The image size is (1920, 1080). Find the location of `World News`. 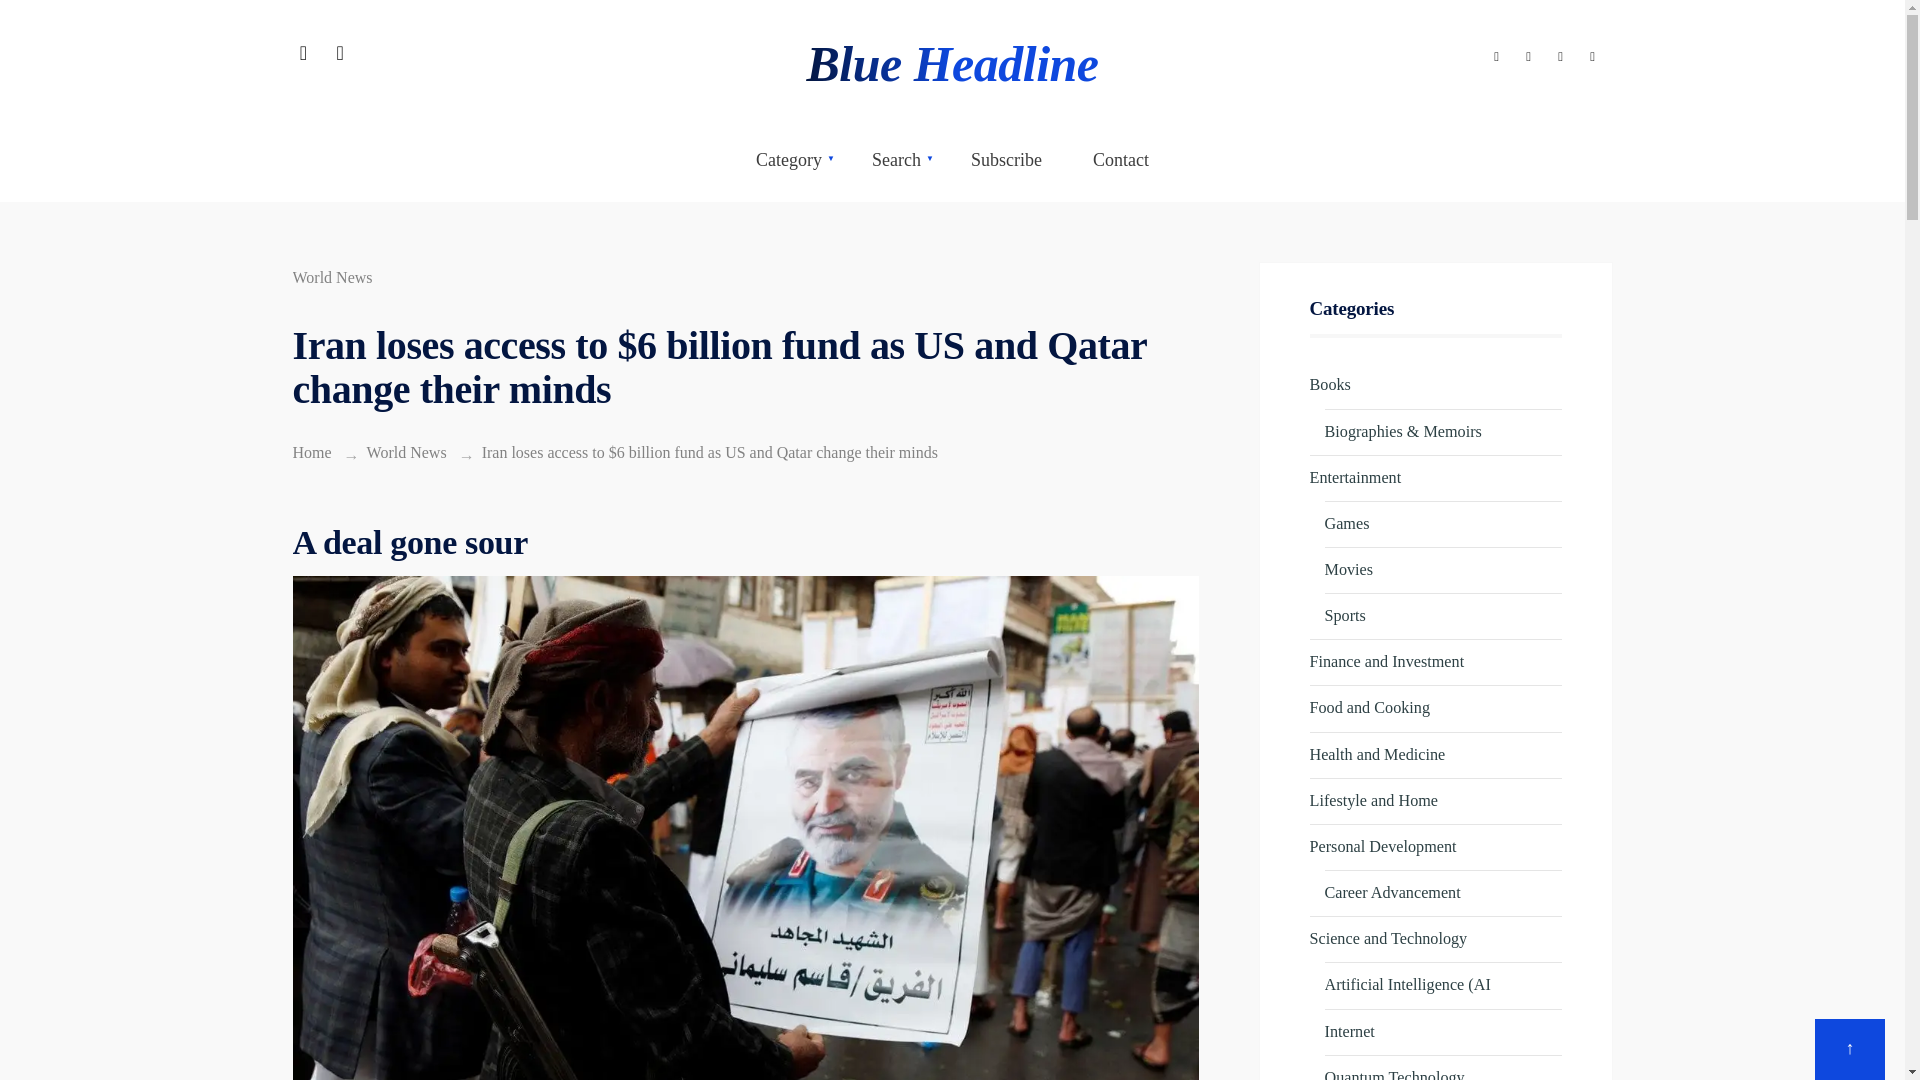

World News is located at coordinates (406, 452).